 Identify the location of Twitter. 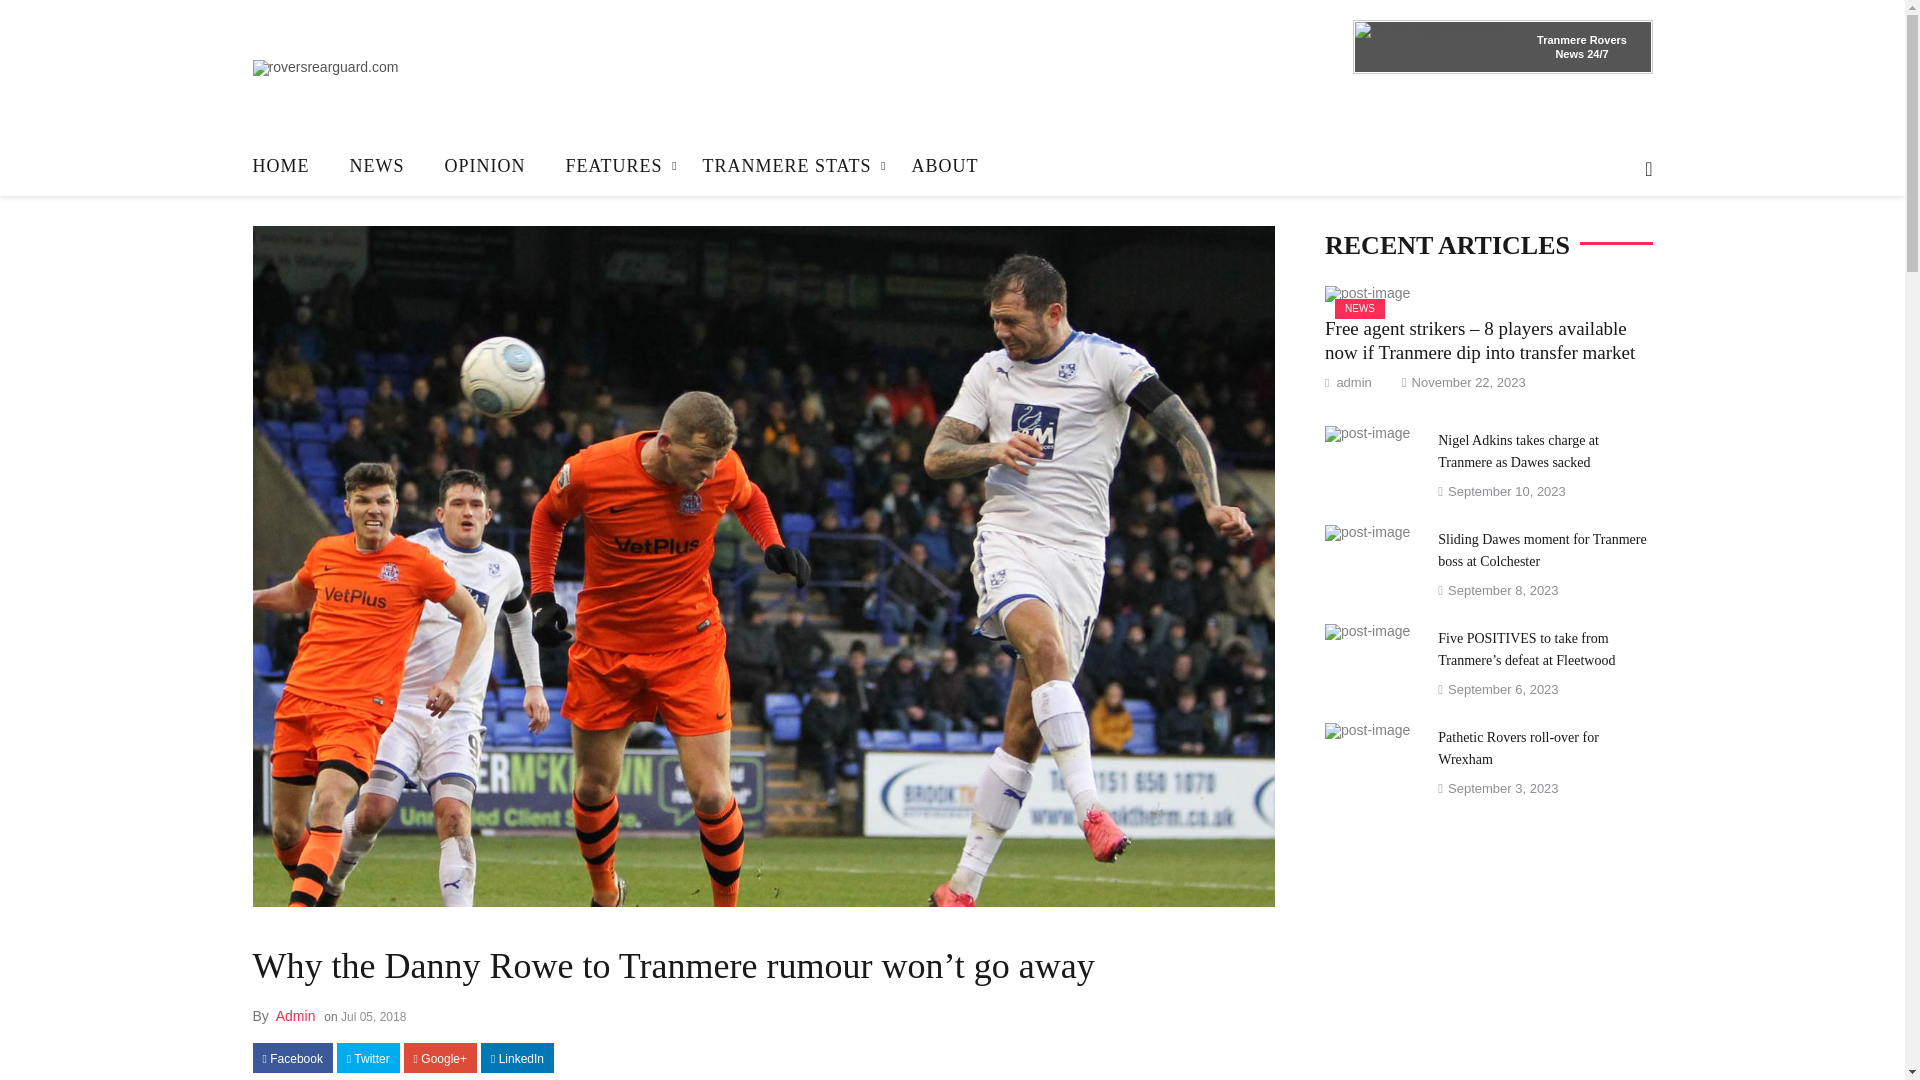
(368, 1058).